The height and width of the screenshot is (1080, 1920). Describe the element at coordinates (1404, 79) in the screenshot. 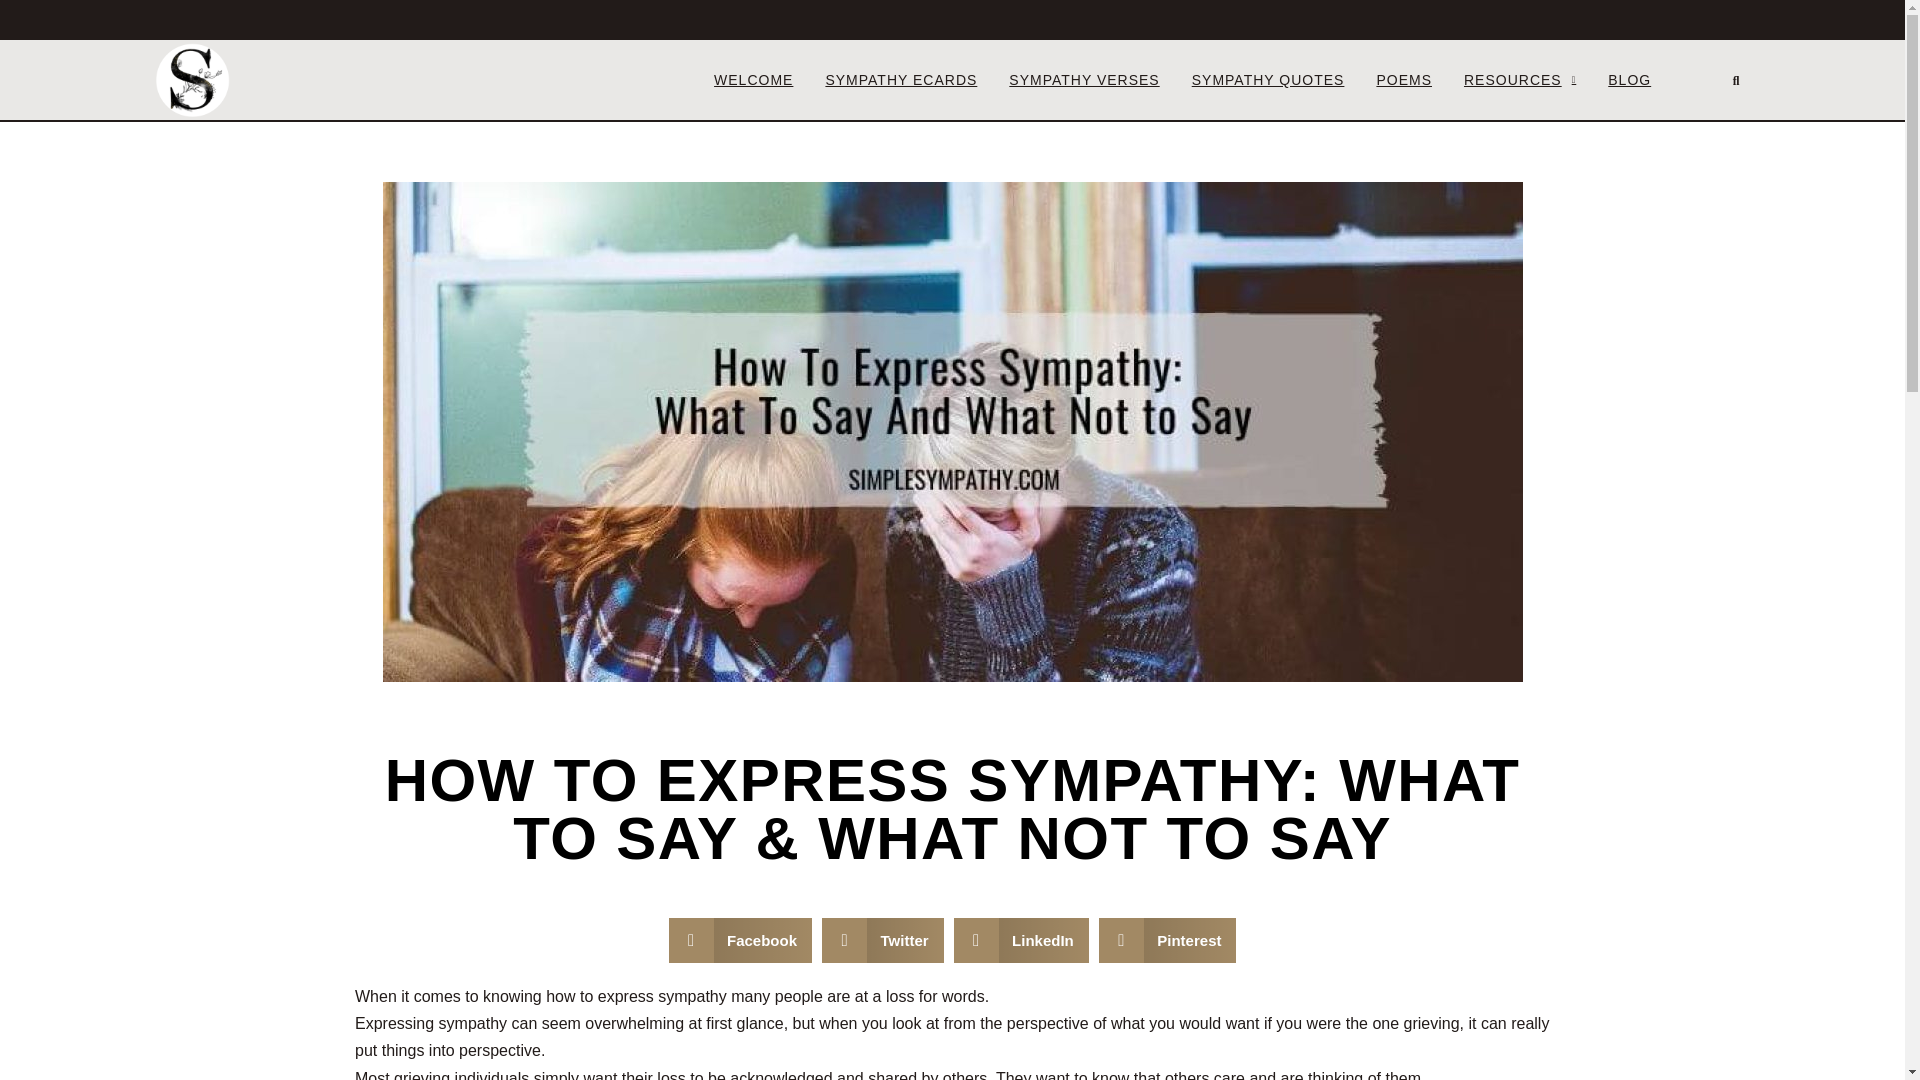

I see `POEMS` at that location.